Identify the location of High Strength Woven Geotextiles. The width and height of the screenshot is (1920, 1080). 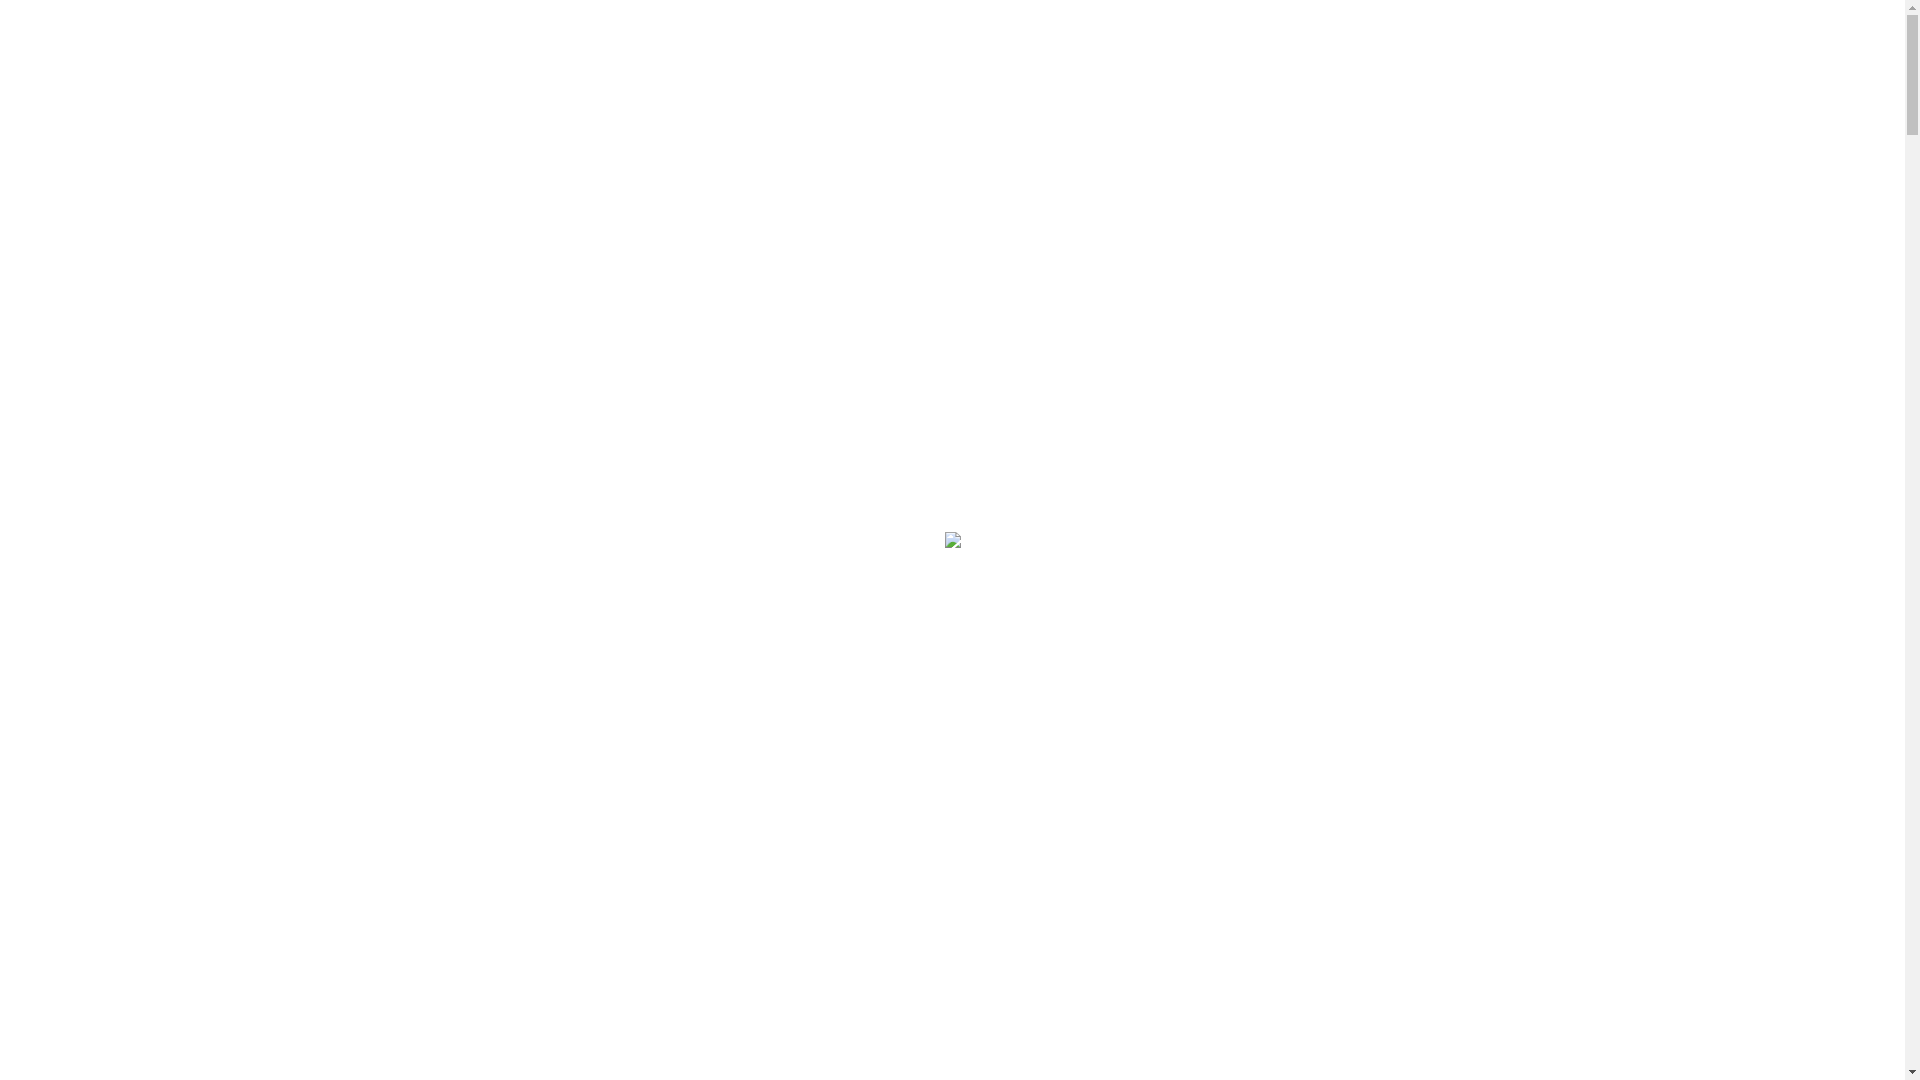
(226, 622).